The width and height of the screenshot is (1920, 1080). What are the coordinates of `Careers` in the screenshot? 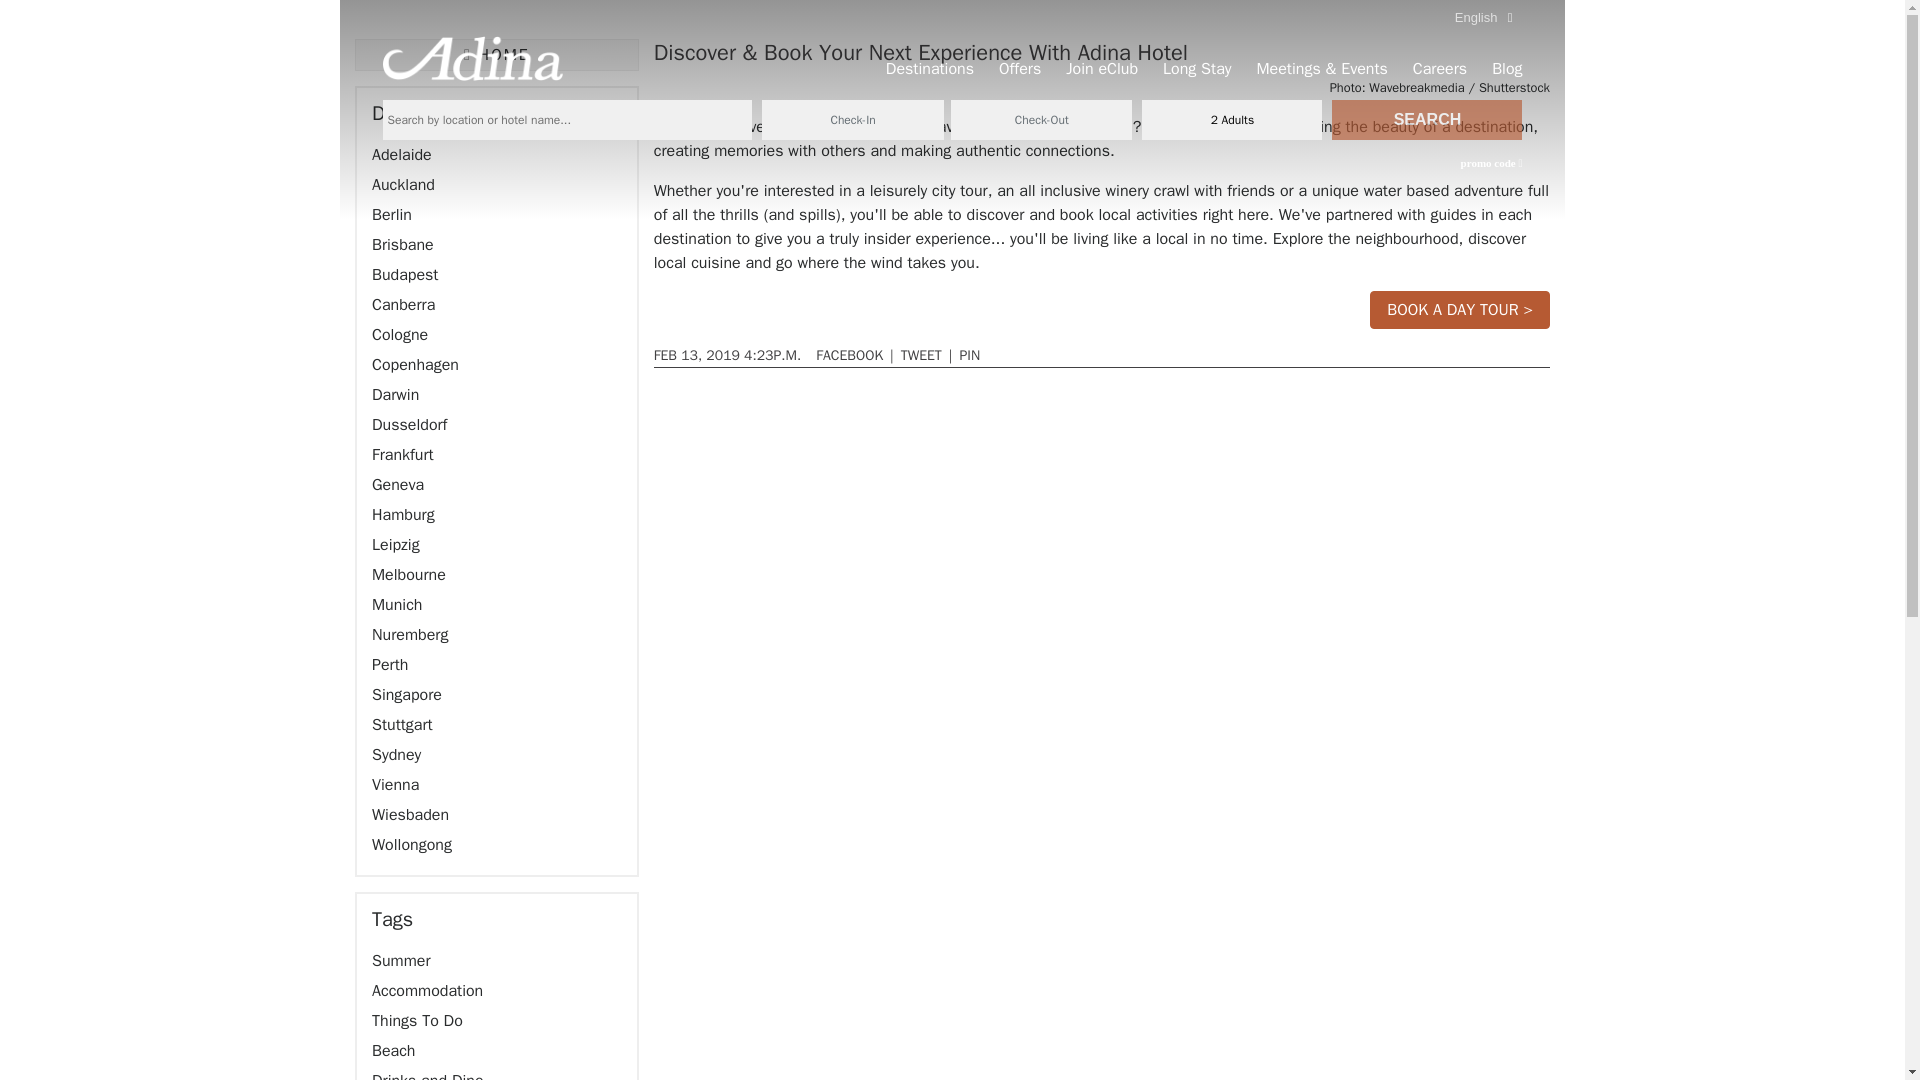 It's located at (1440, 68).